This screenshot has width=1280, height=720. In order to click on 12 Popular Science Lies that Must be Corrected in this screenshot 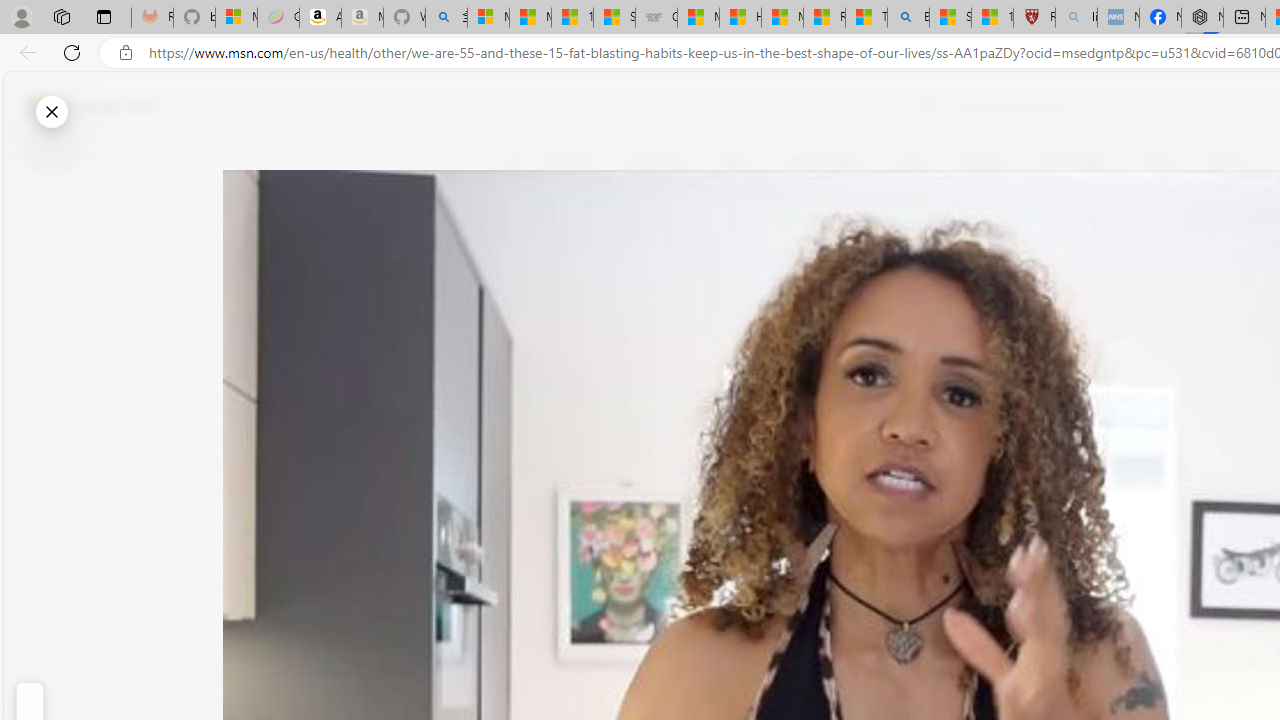, I will do `click(992, 18)`.